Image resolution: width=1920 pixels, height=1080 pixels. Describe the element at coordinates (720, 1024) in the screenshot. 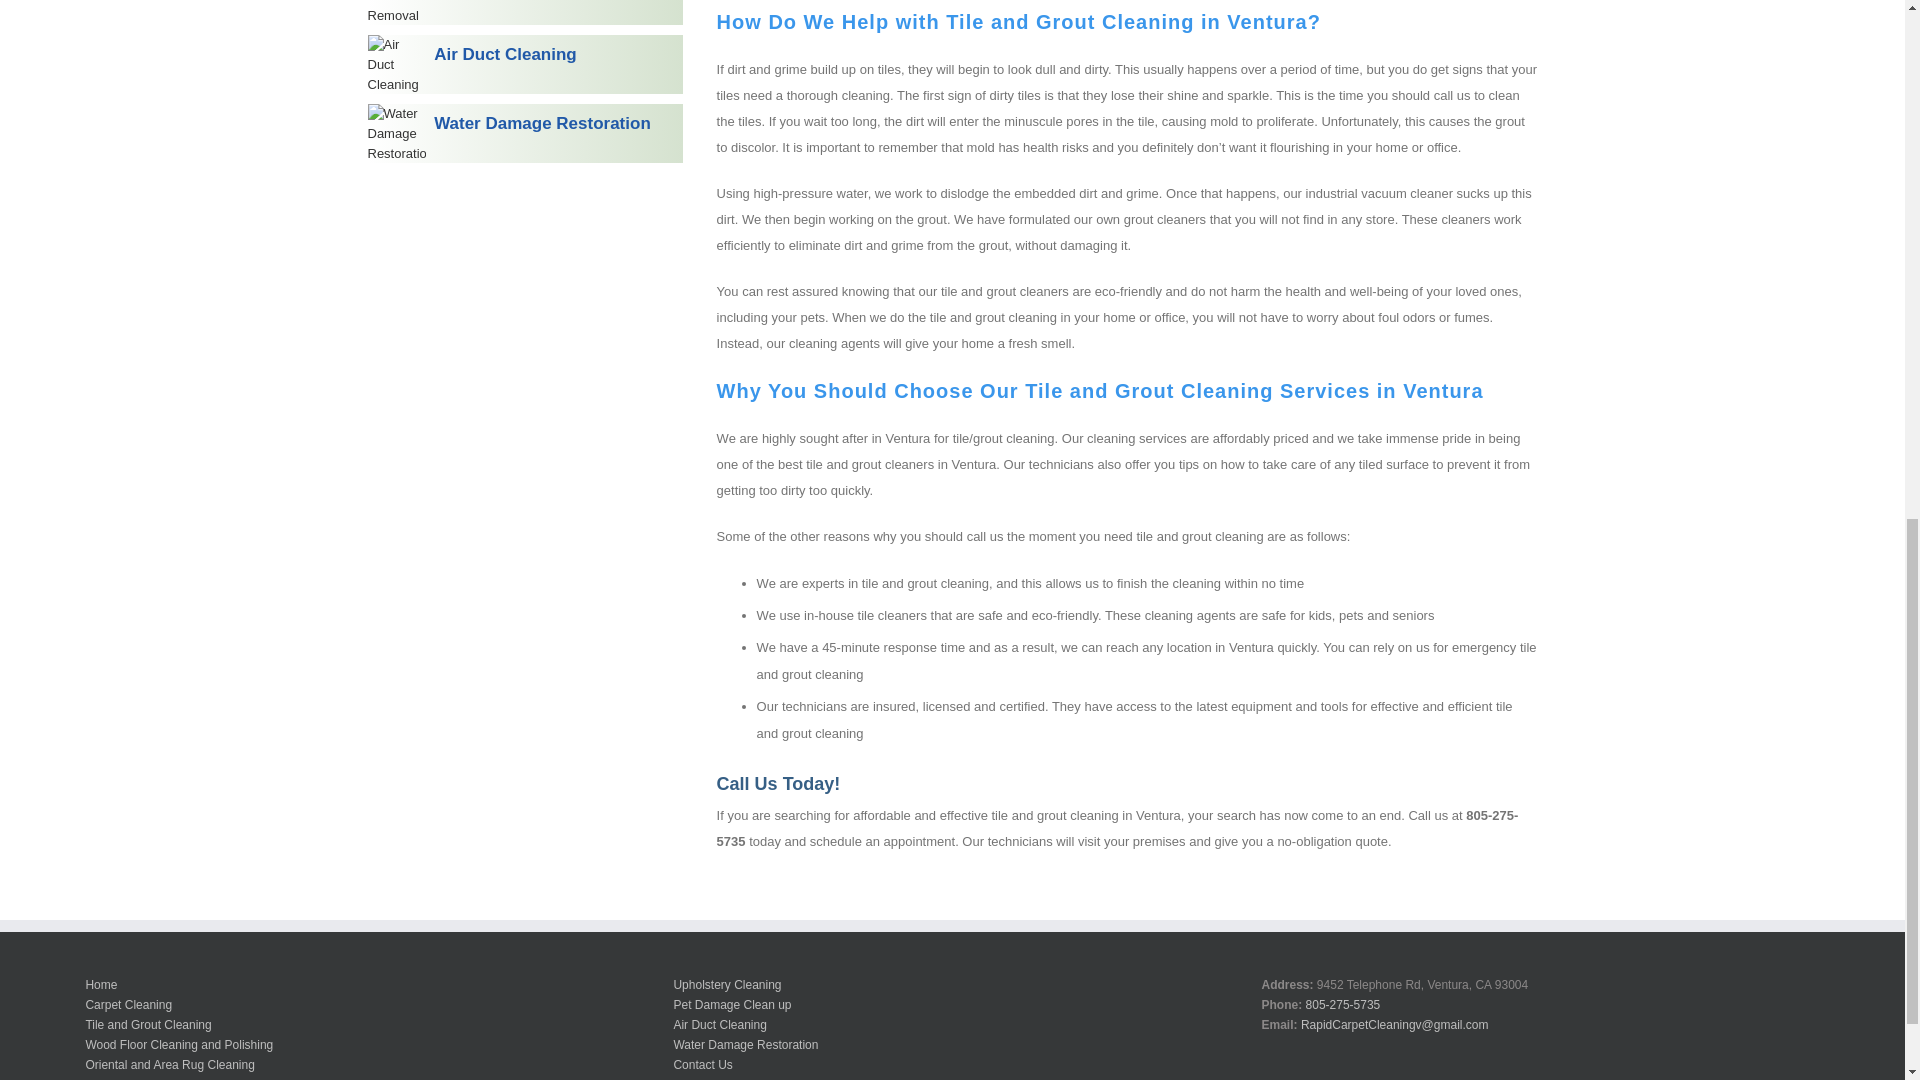

I see `Air Duct Cleaning` at that location.